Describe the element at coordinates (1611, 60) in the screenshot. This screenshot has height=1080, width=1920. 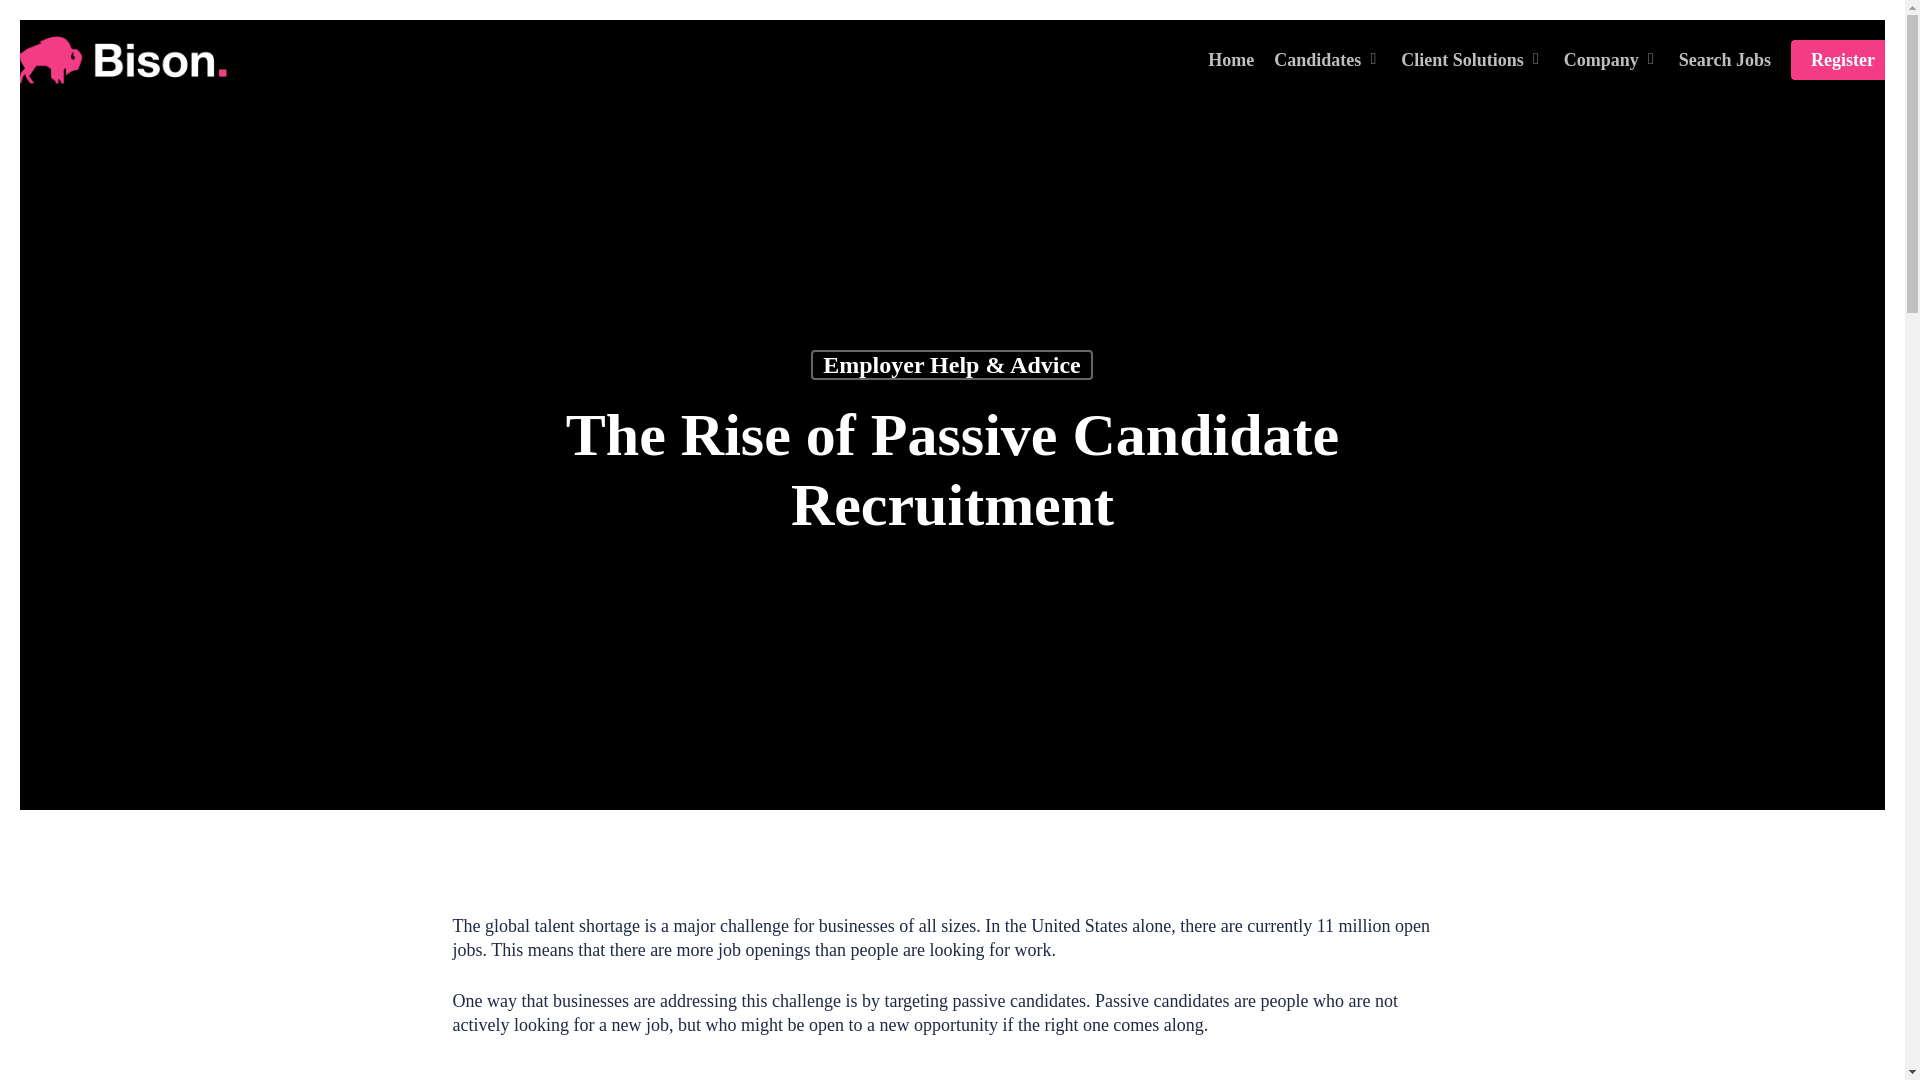
I see `Company` at that location.